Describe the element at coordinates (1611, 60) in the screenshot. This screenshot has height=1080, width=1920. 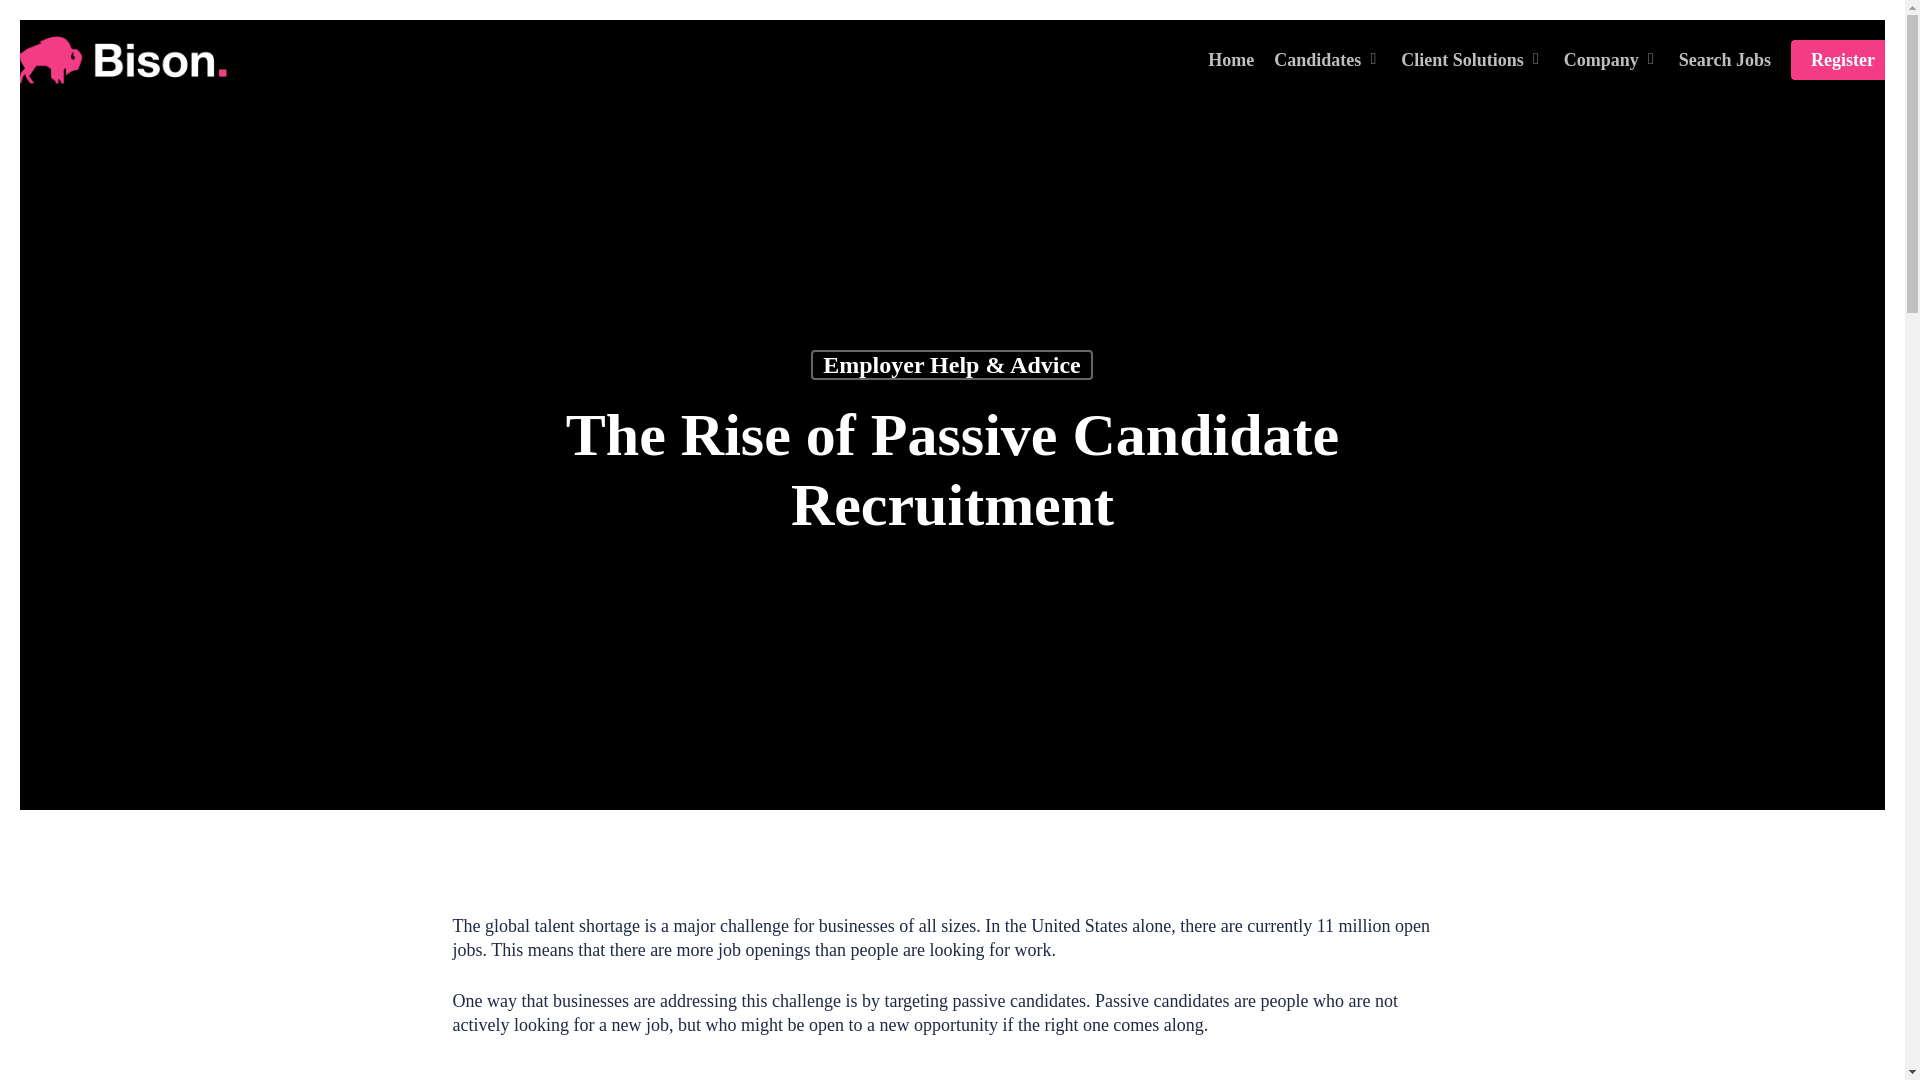
I see `Company` at that location.